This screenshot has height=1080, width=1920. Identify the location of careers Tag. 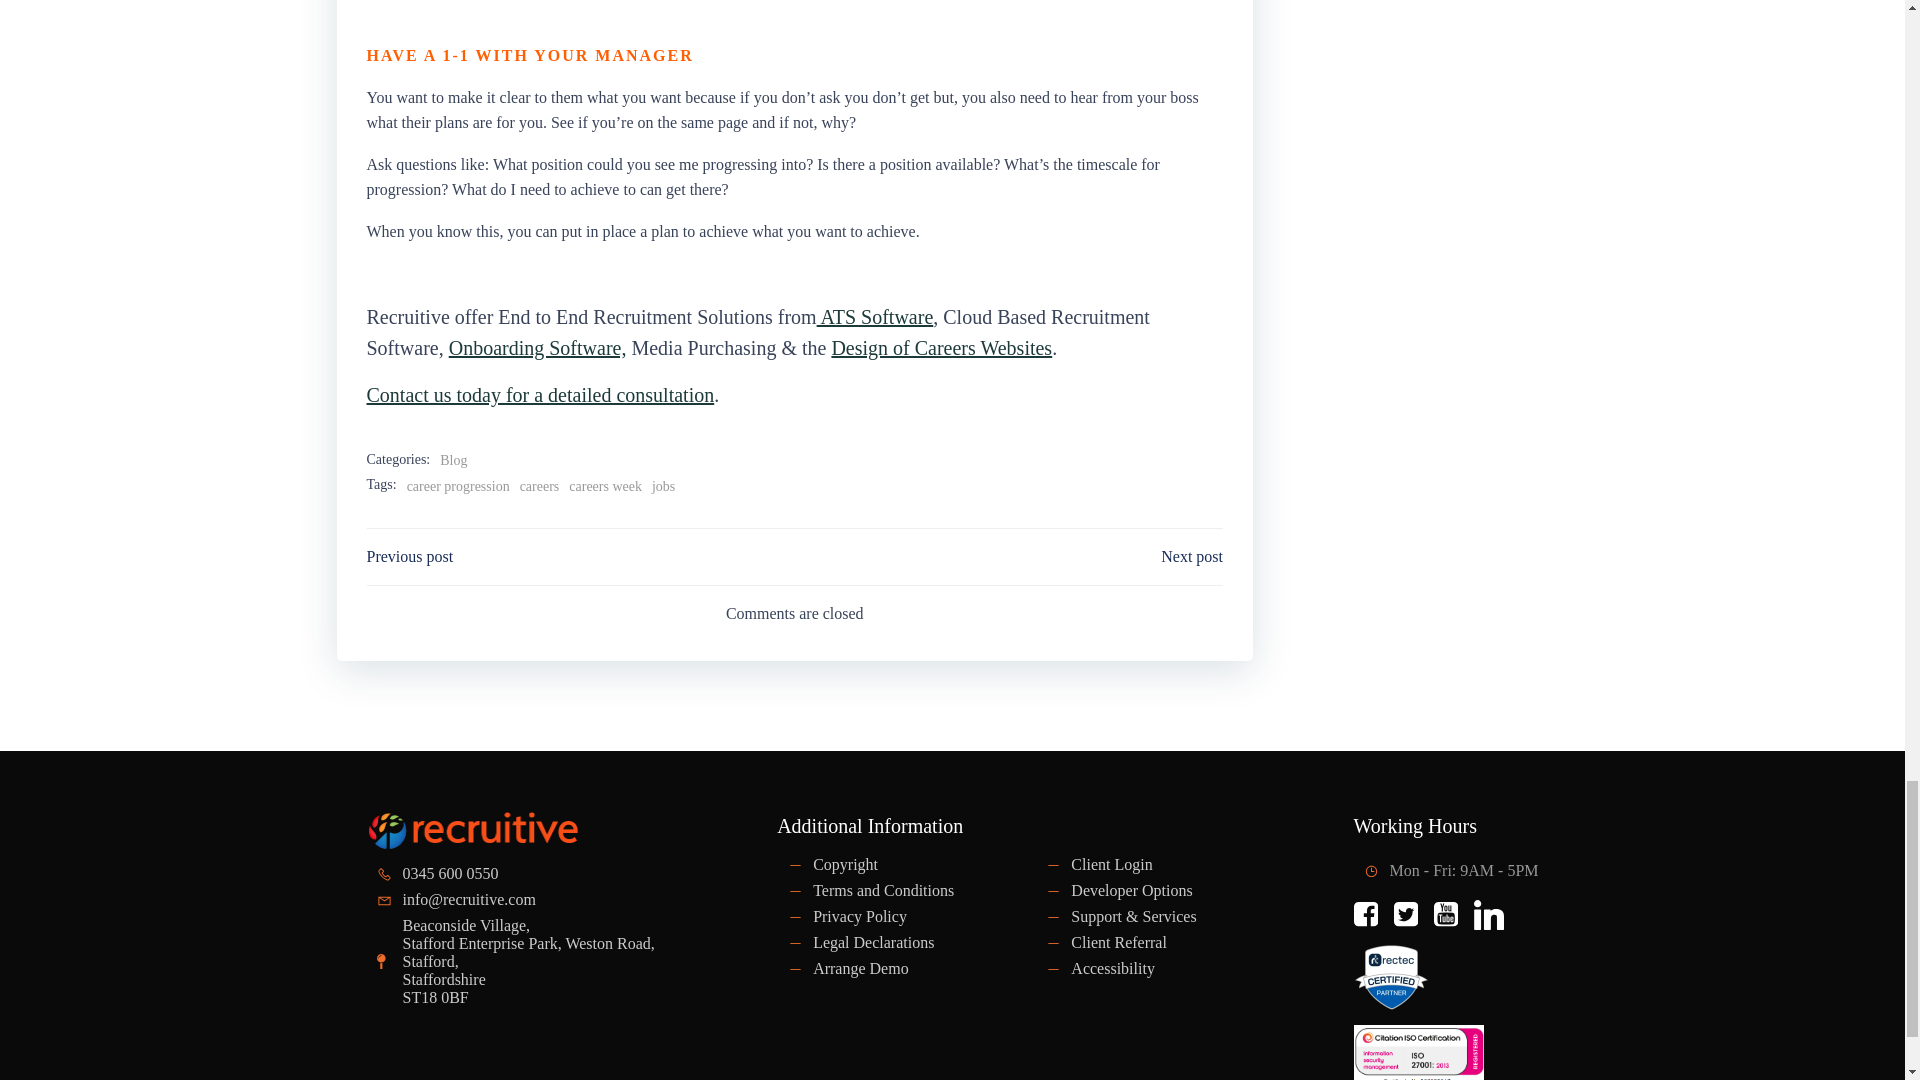
(540, 486).